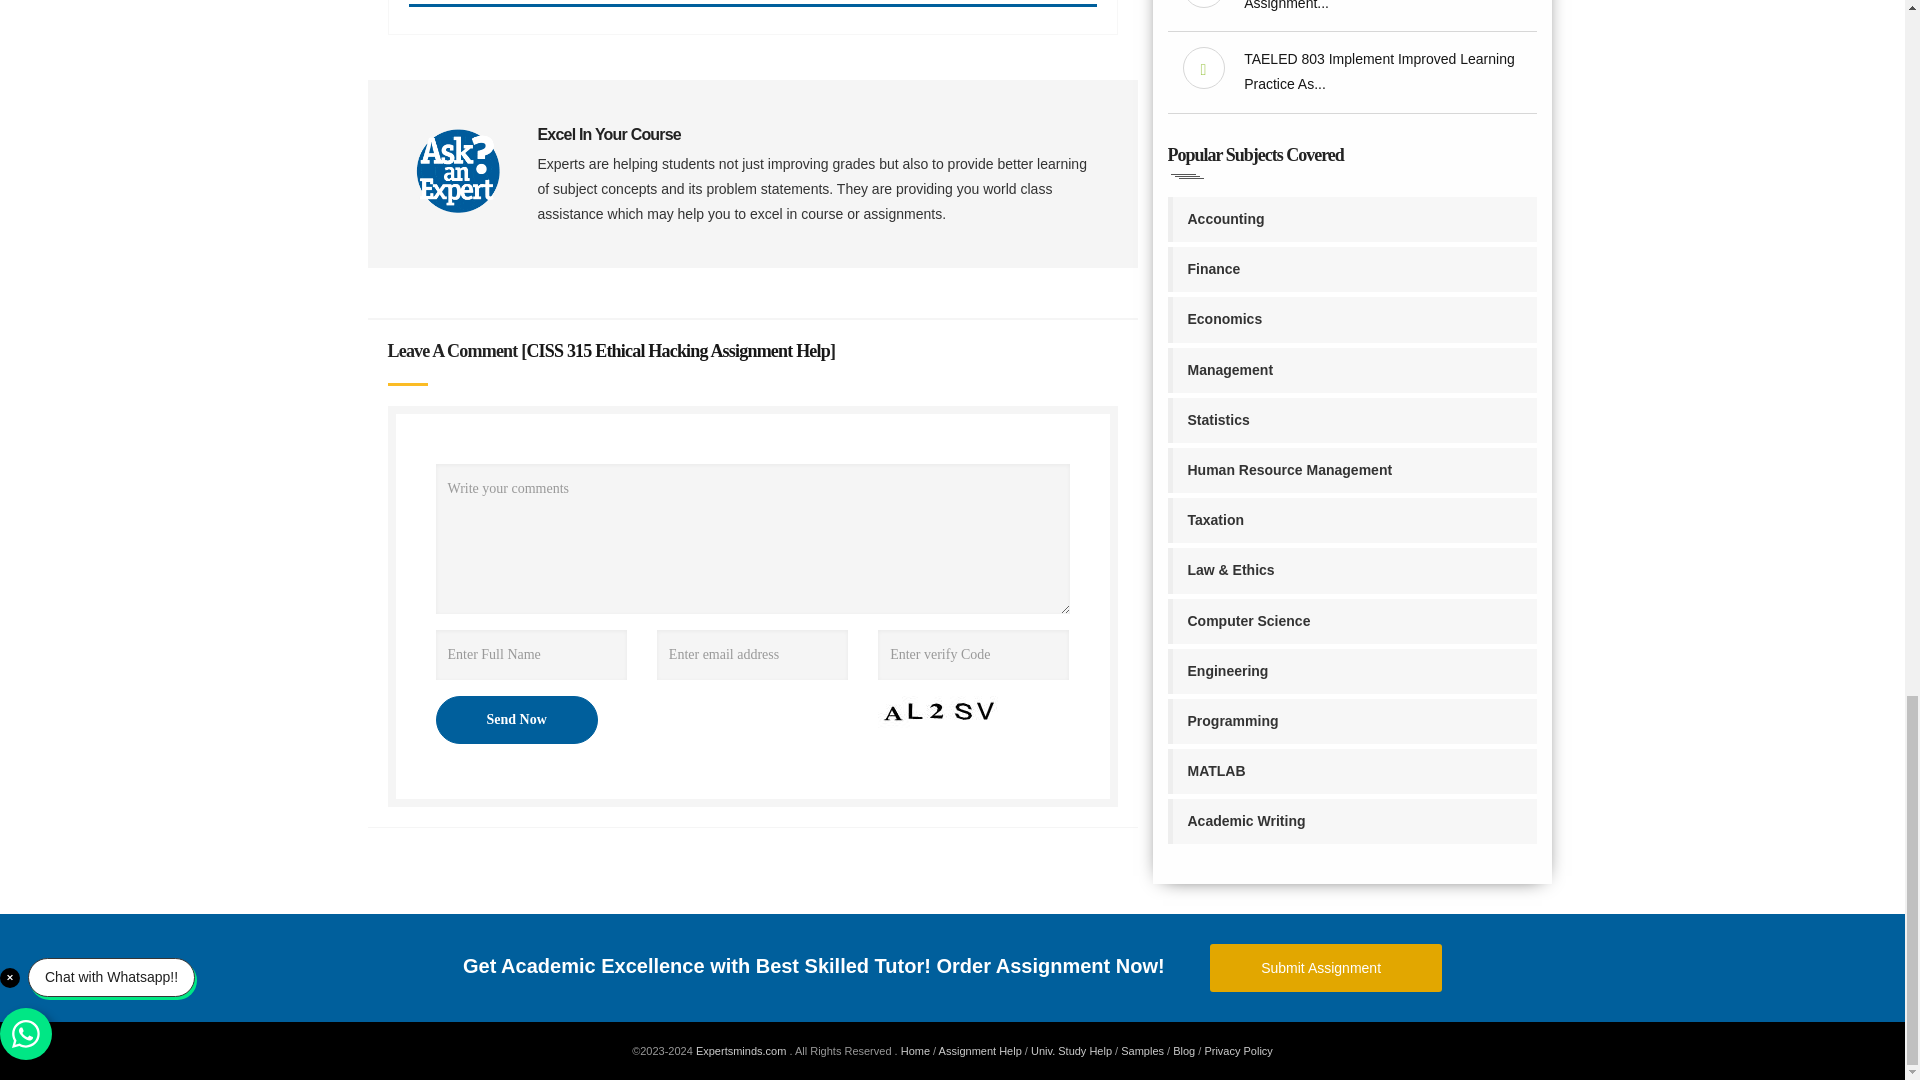  Describe the element at coordinates (1352, 771) in the screenshot. I see `MATLAB assignment help` at that location.